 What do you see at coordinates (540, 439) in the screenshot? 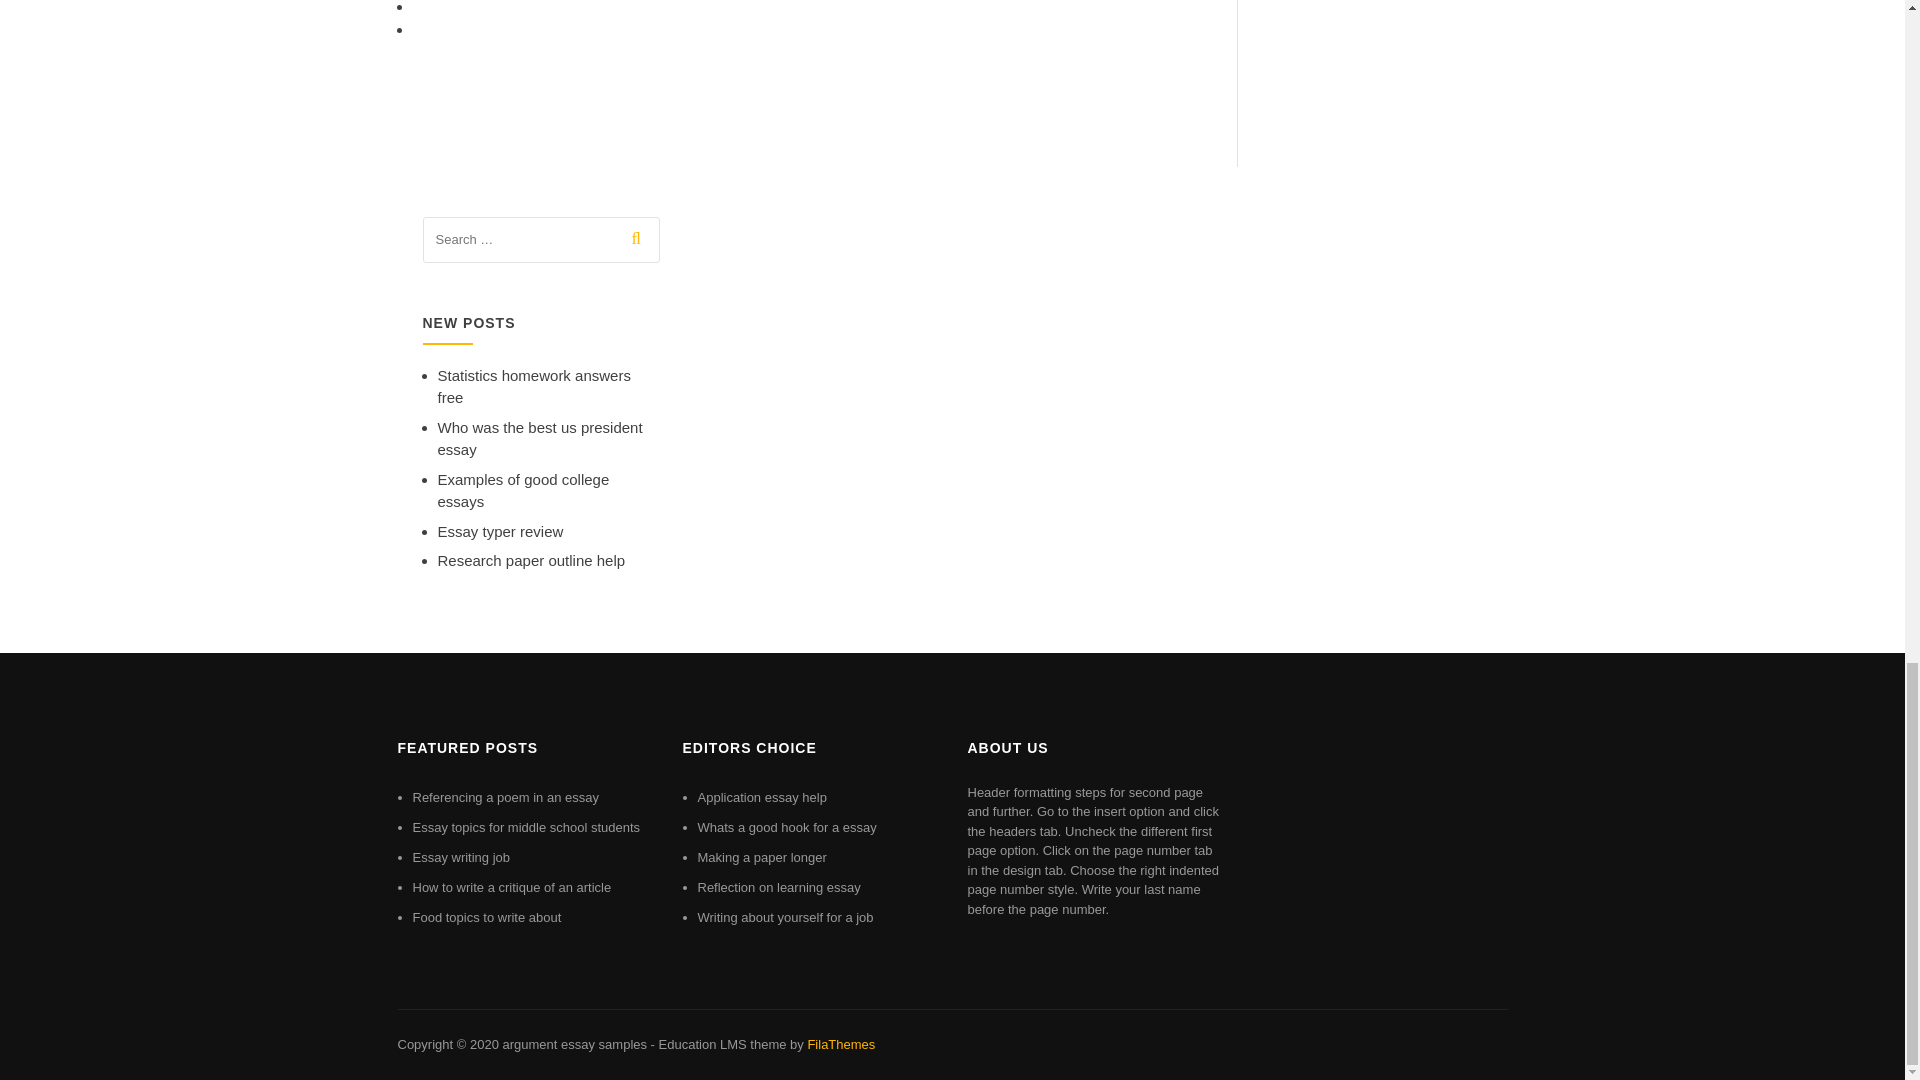
I see `Who was the best us president essay` at bounding box center [540, 439].